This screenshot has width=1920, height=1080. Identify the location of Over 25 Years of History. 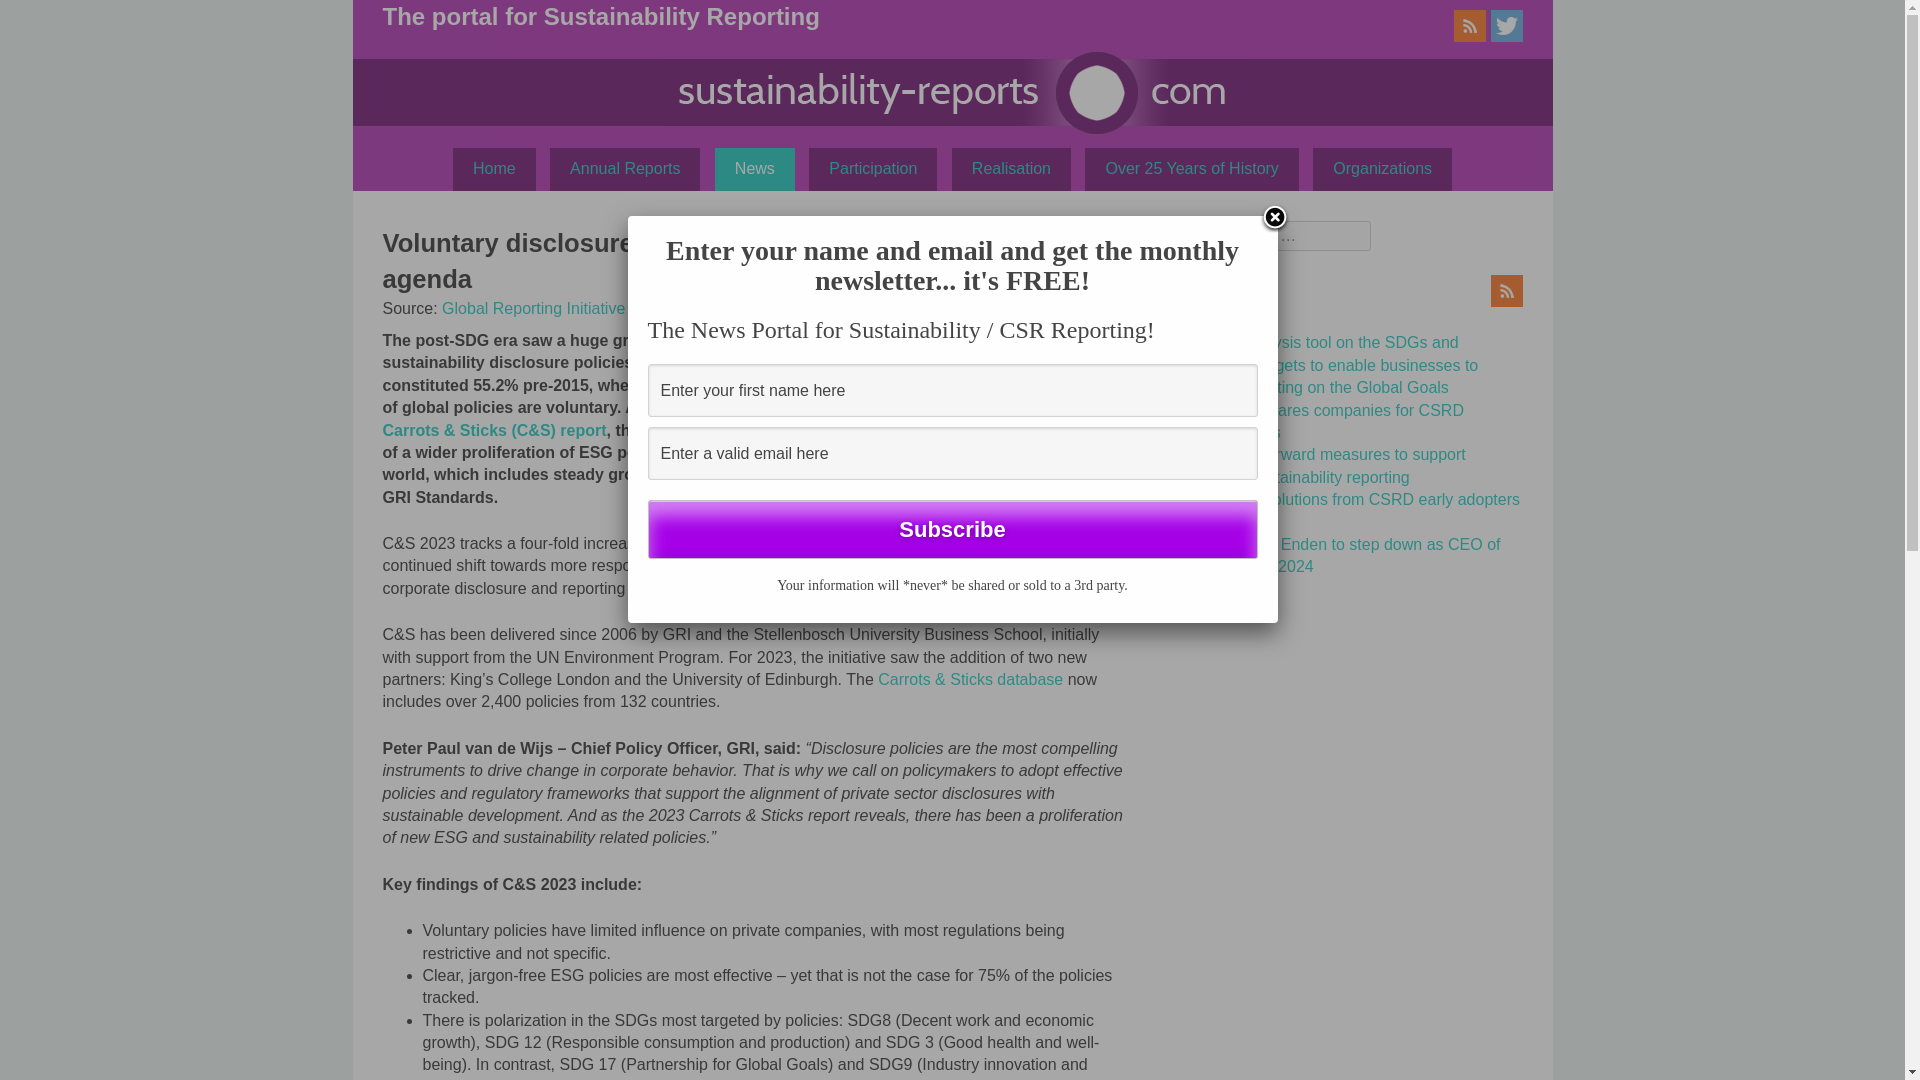
(1190, 168).